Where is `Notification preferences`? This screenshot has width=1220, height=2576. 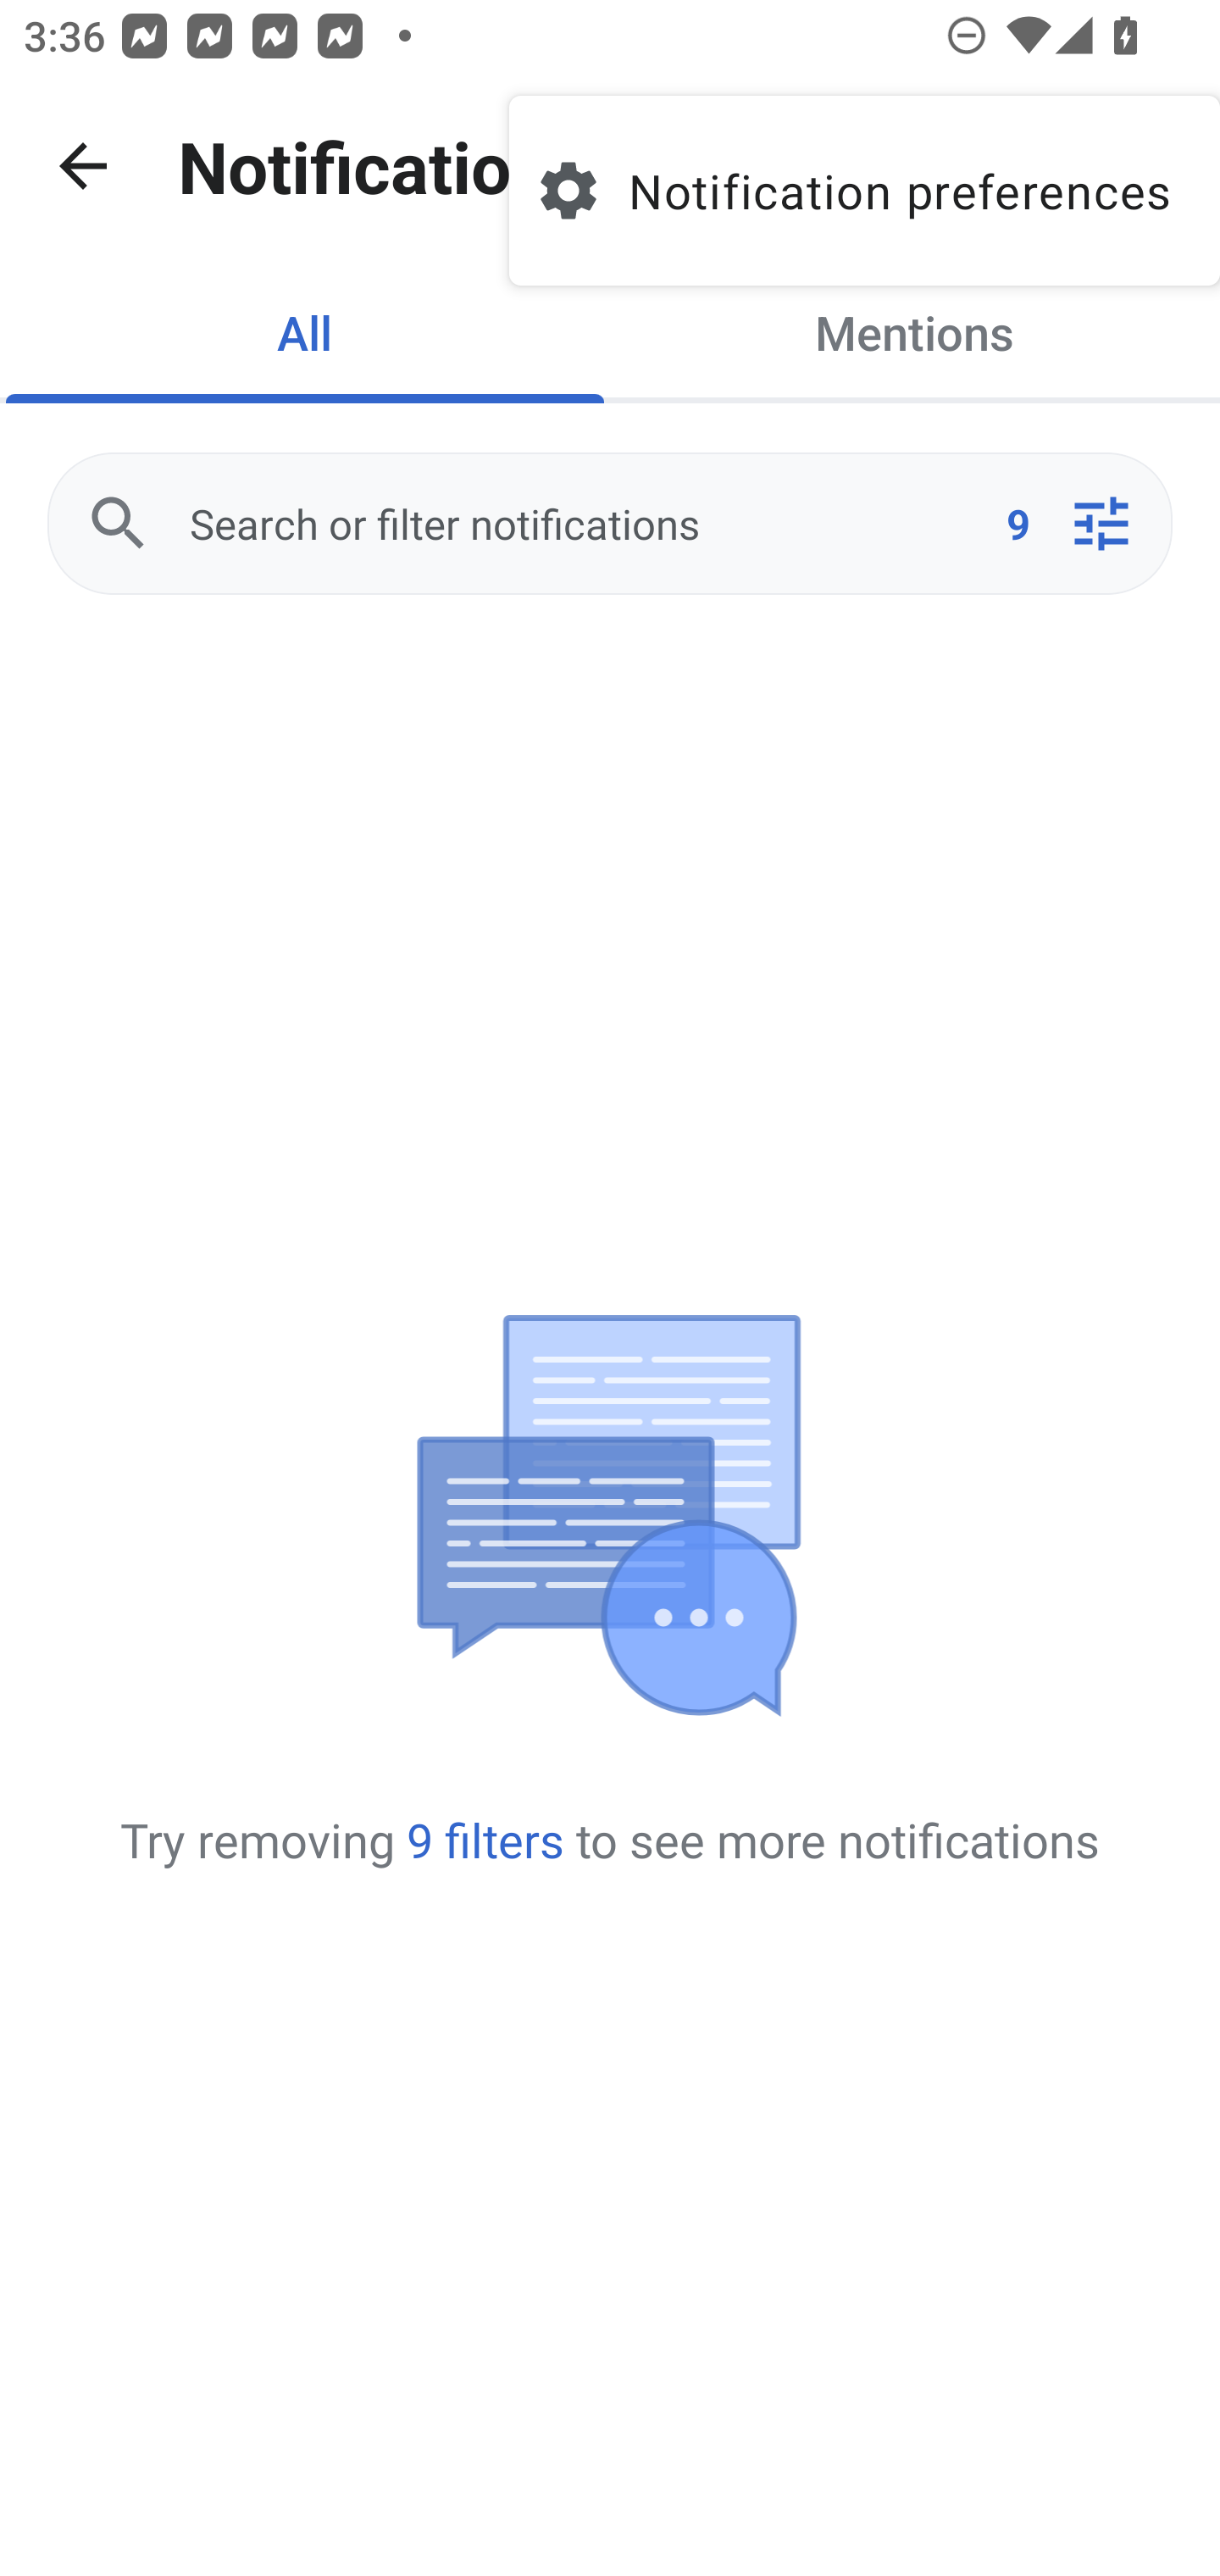
Notification preferences is located at coordinates (864, 190).